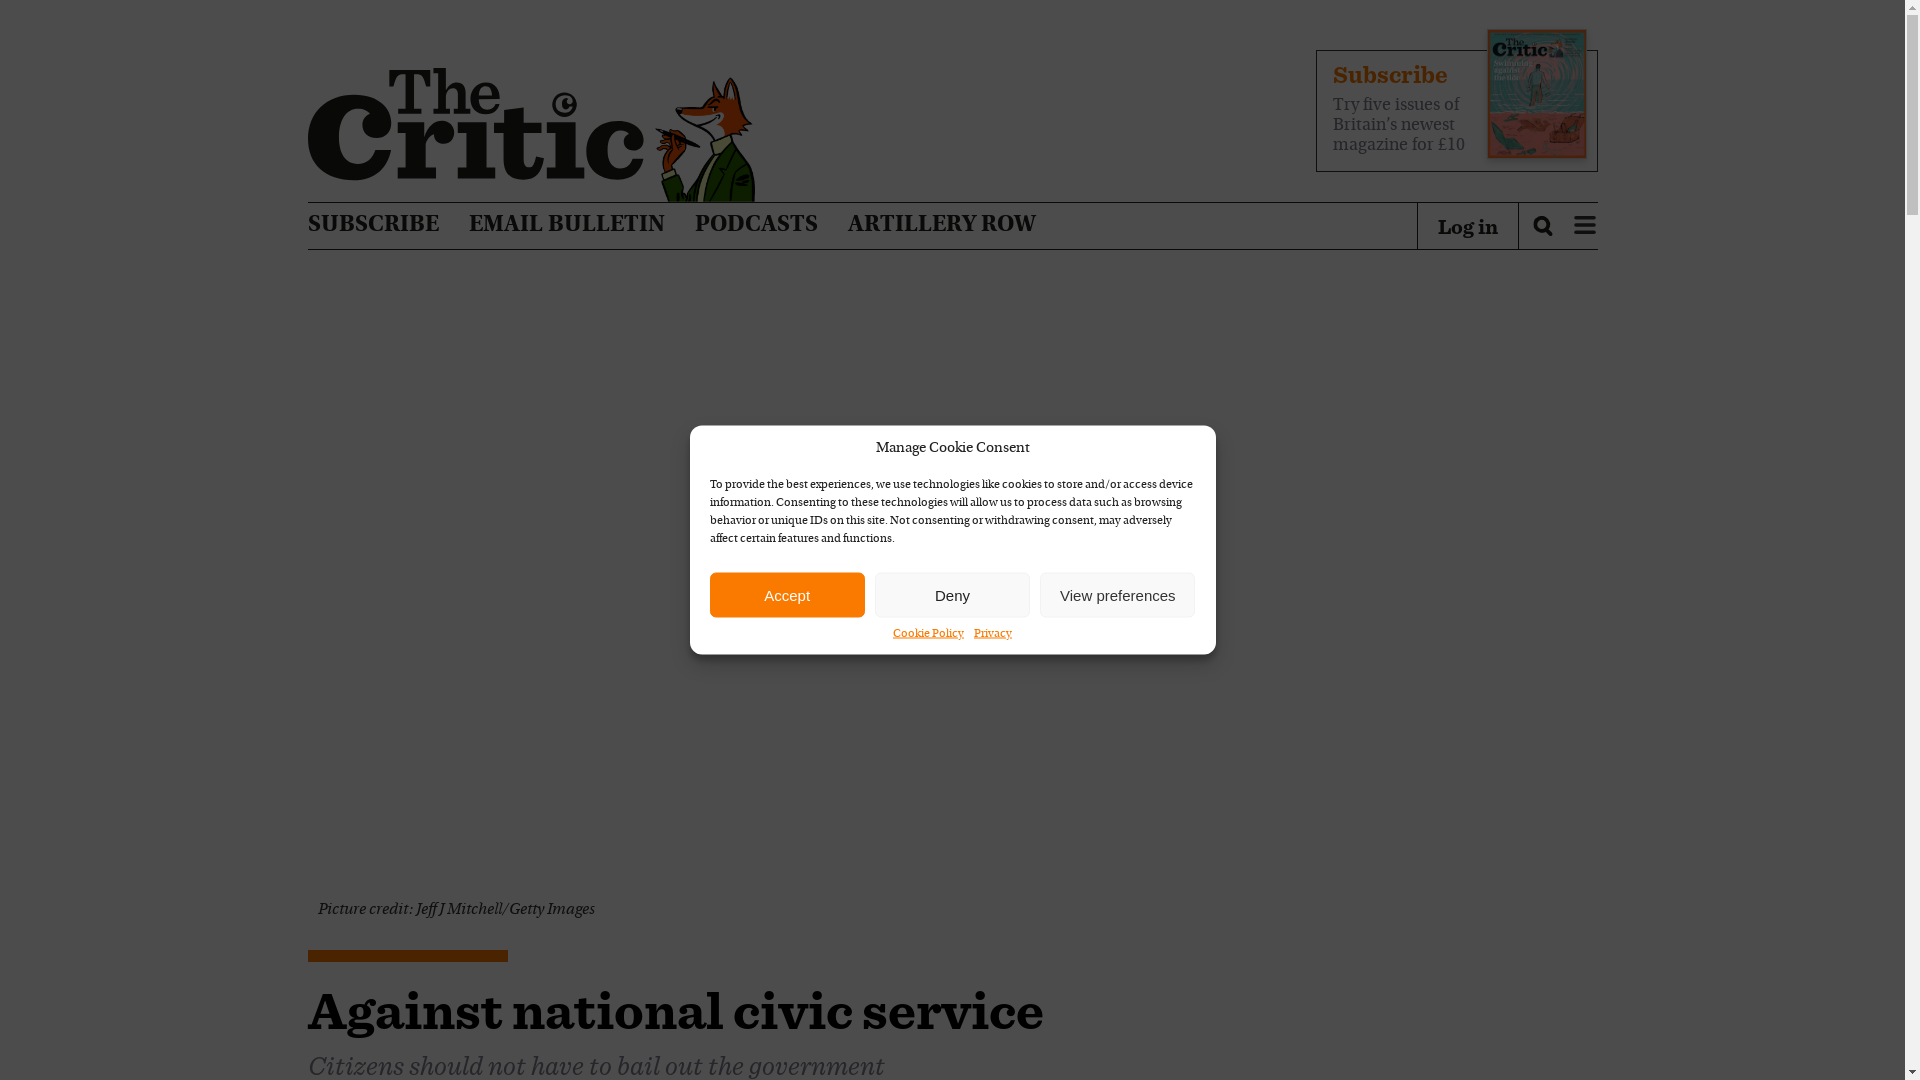 The width and height of the screenshot is (1920, 1080). I want to click on ARTILLERY ROW, so click(942, 225).